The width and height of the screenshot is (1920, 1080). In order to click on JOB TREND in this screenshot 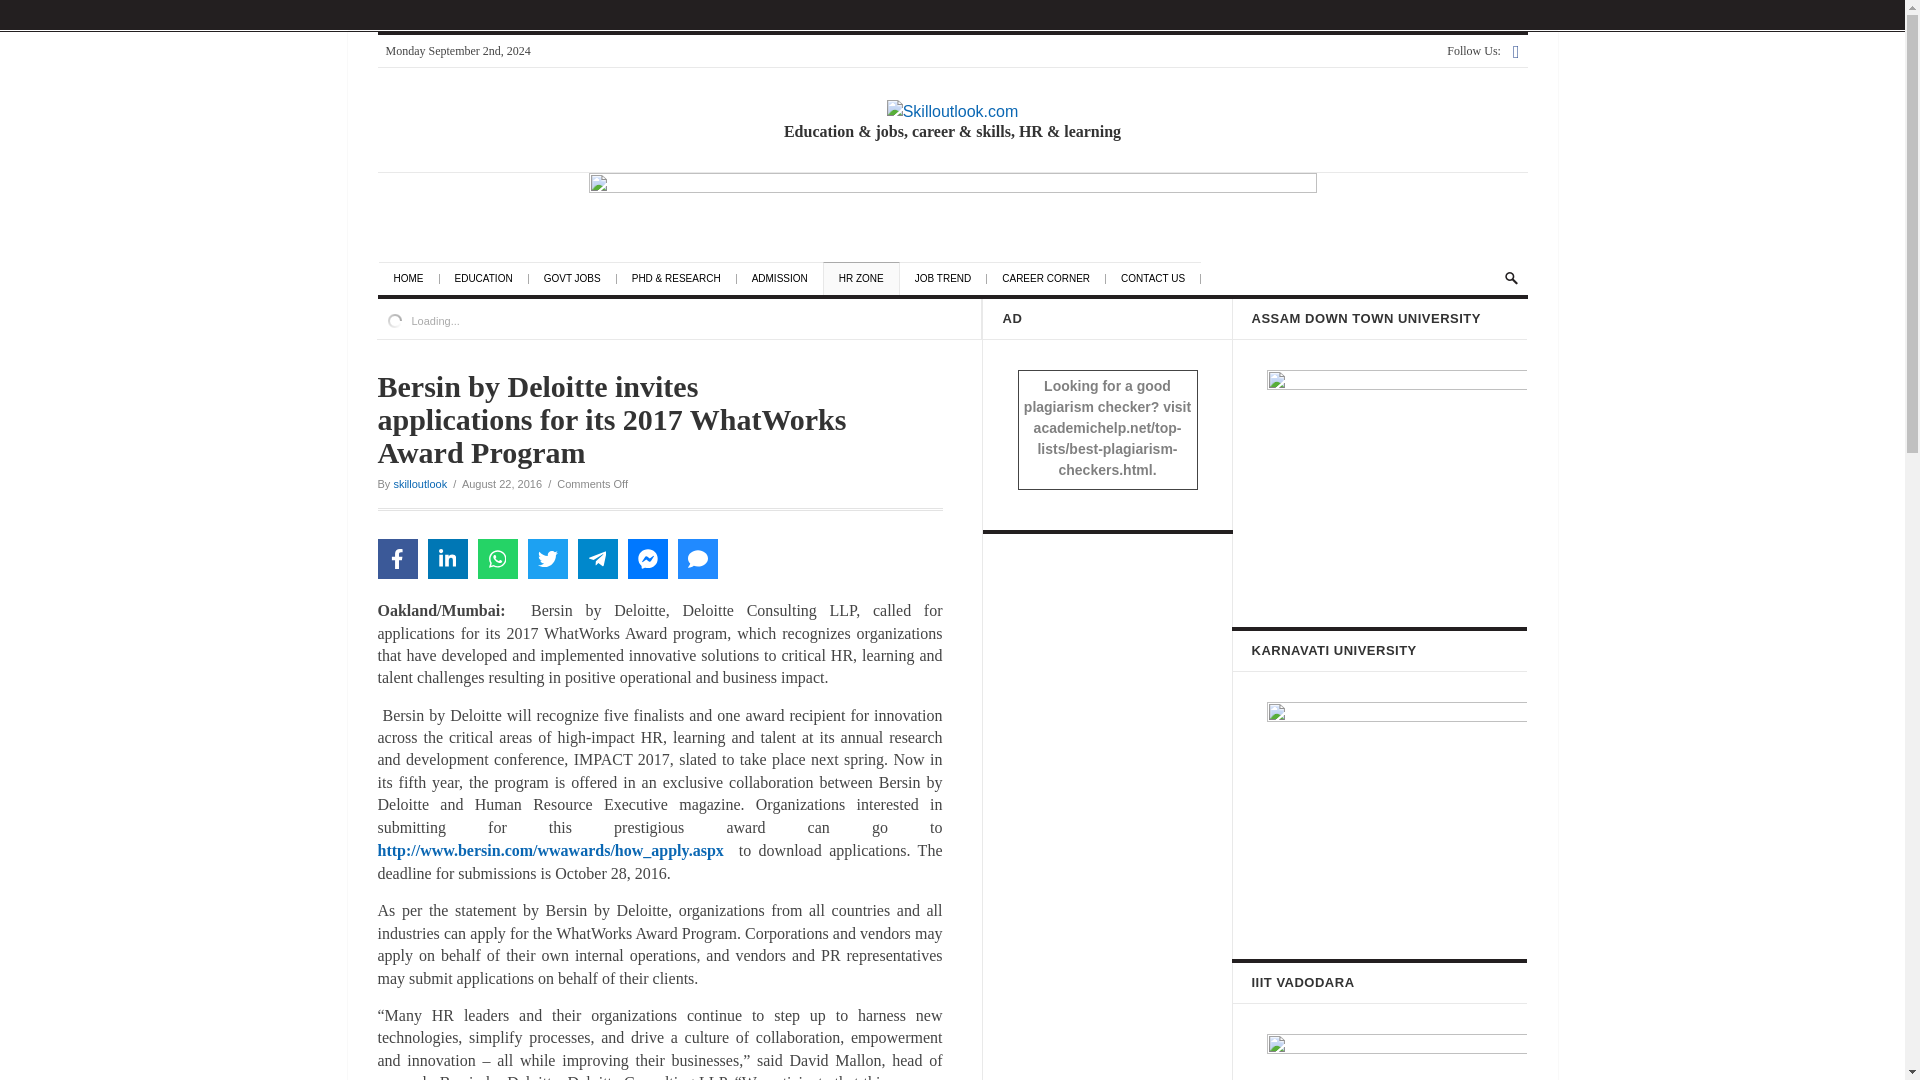, I will do `click(952, 279)`.